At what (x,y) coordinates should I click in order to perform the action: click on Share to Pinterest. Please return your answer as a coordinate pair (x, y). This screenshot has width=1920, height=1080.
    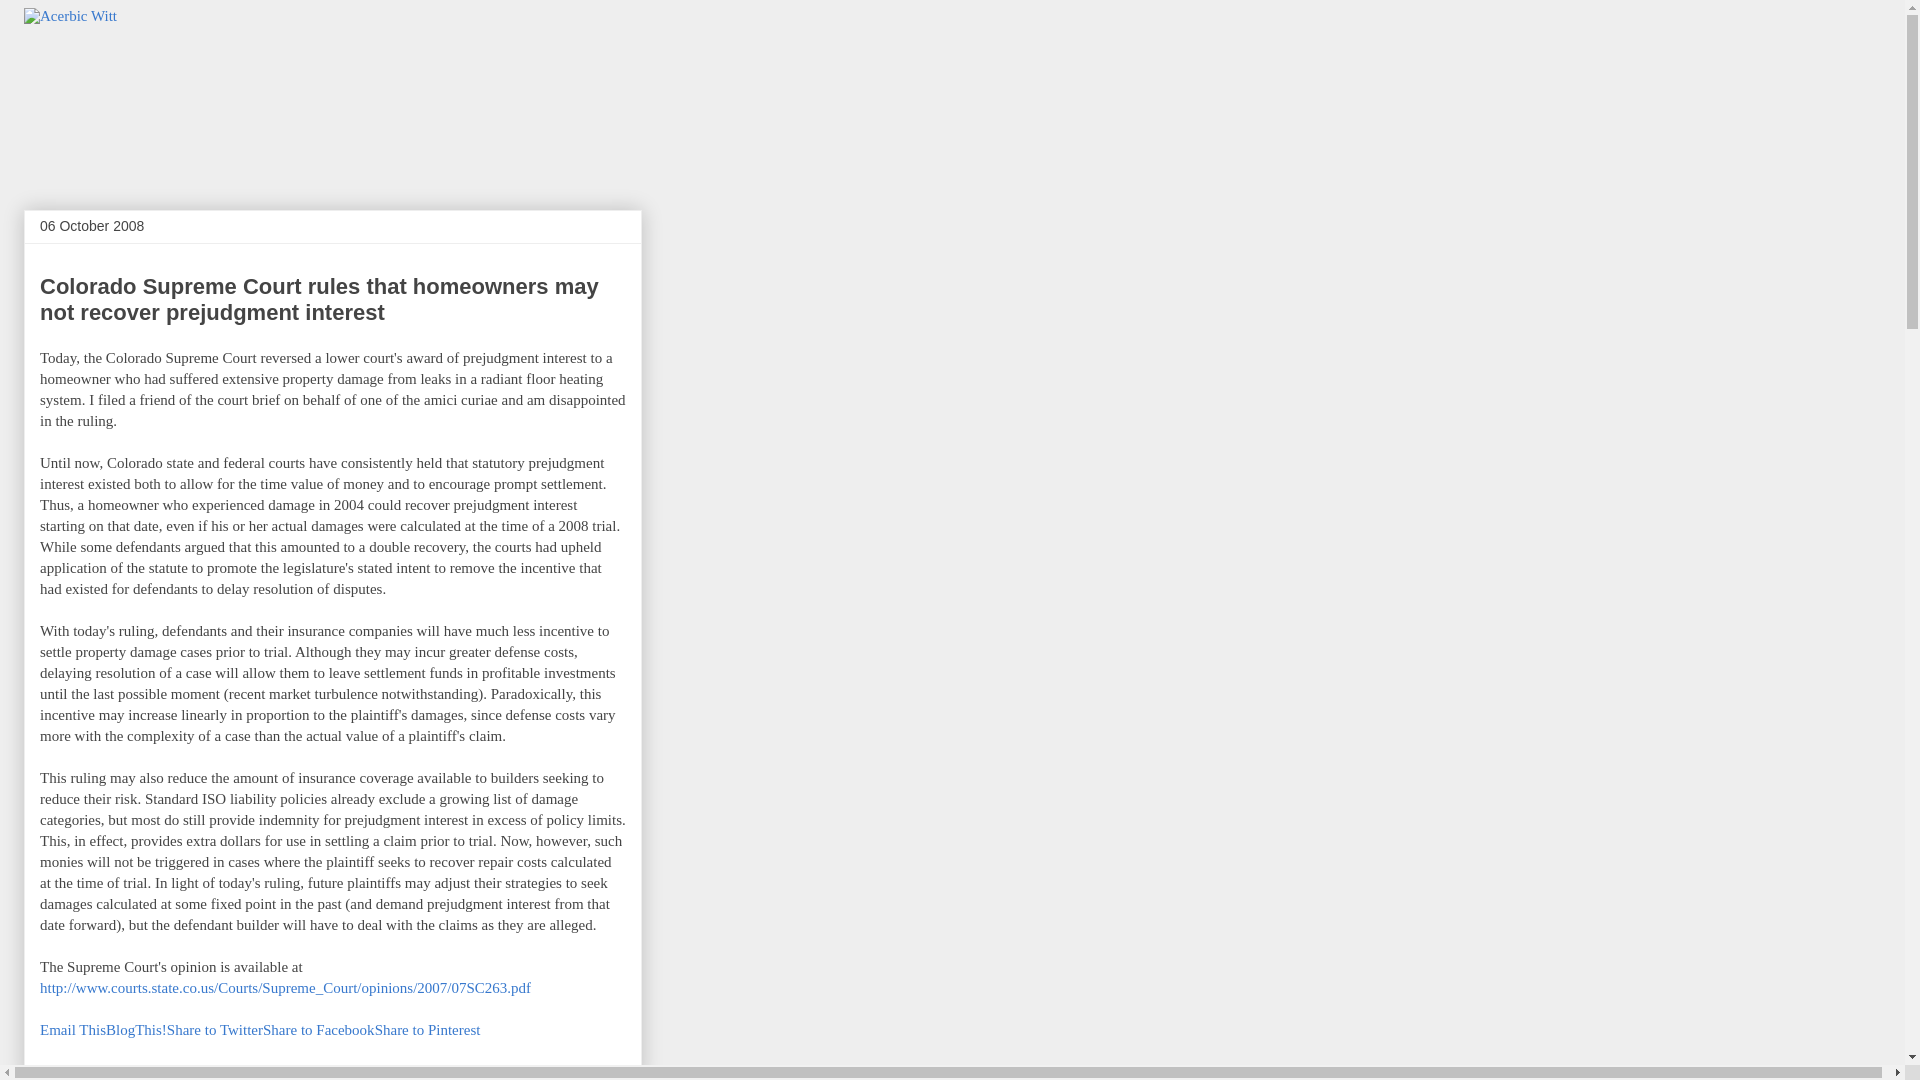
    Looking at the image, I should click on (428, 1029).